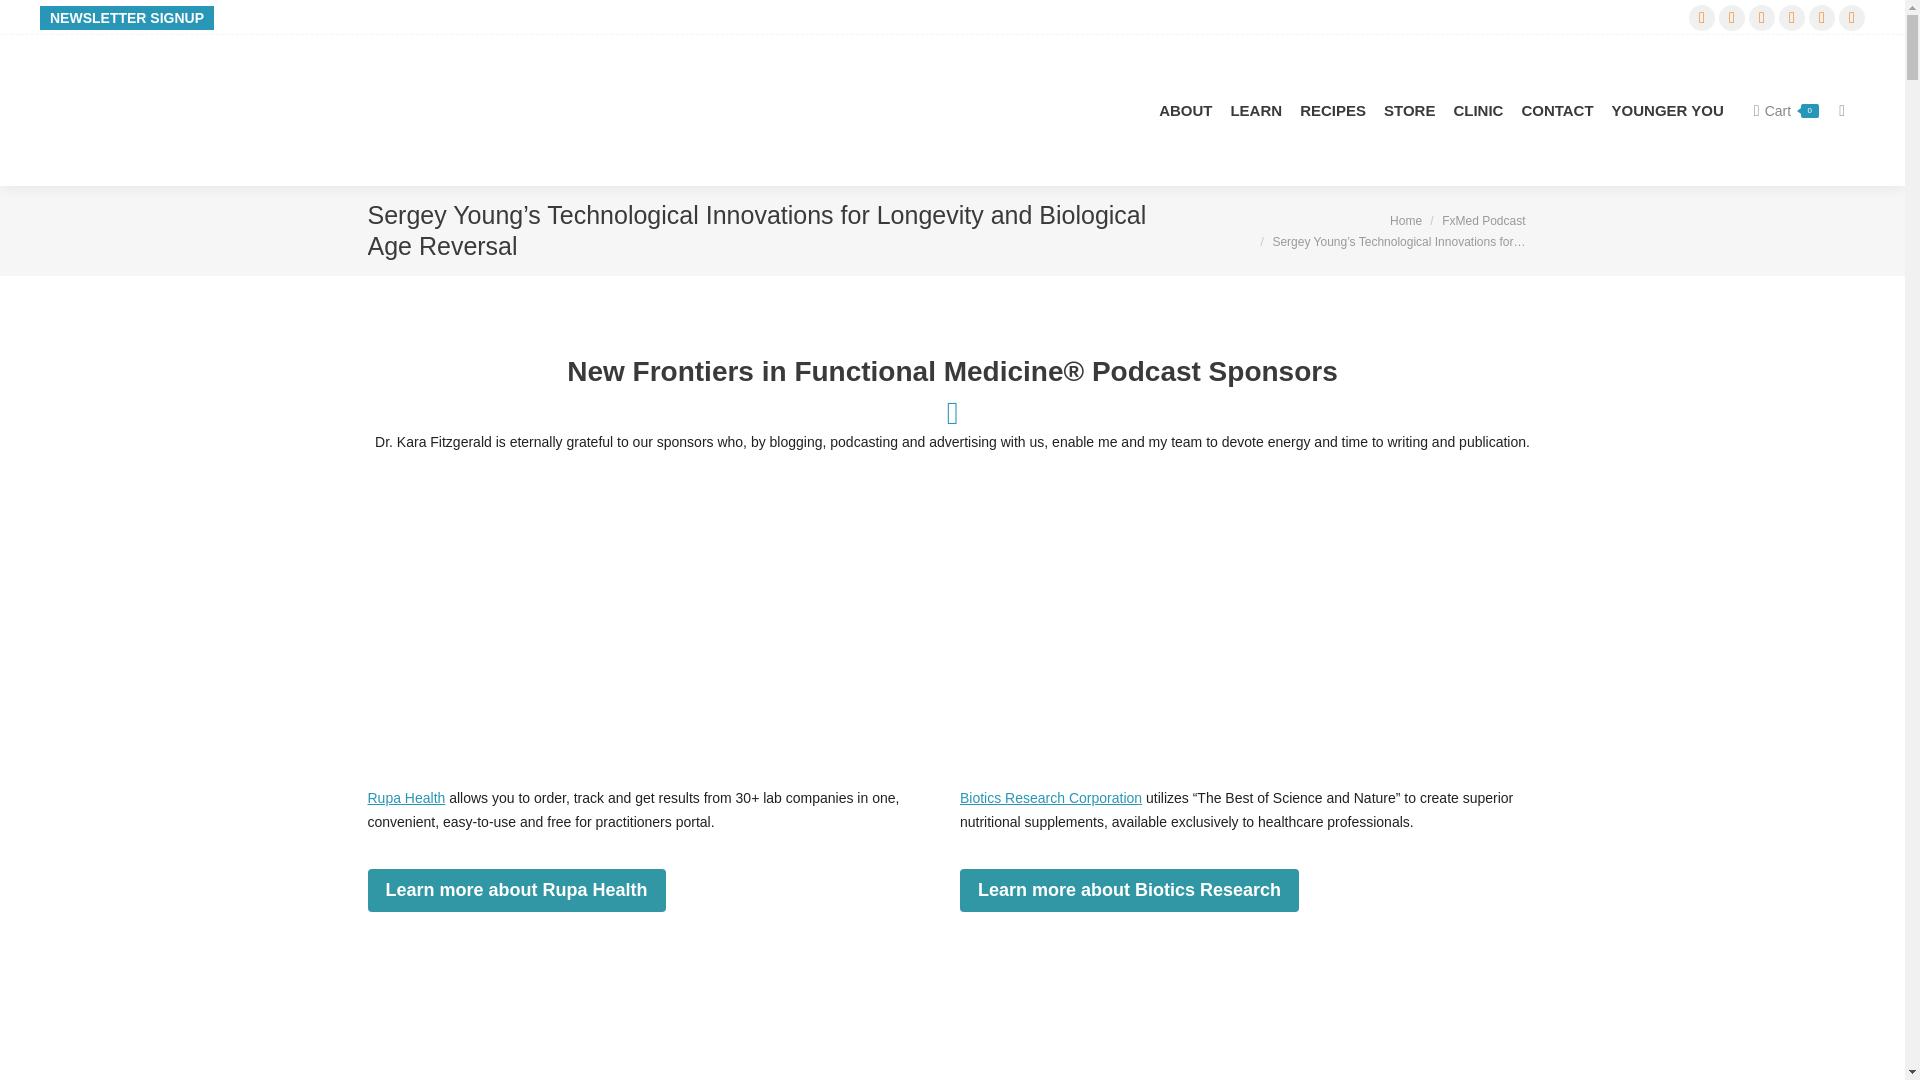 The width and height of the screenshot is (1920, 1080). Describe the element at coordinates (1852, 17) in the screenshot. I see `Facebook page opens in new window` at that location.